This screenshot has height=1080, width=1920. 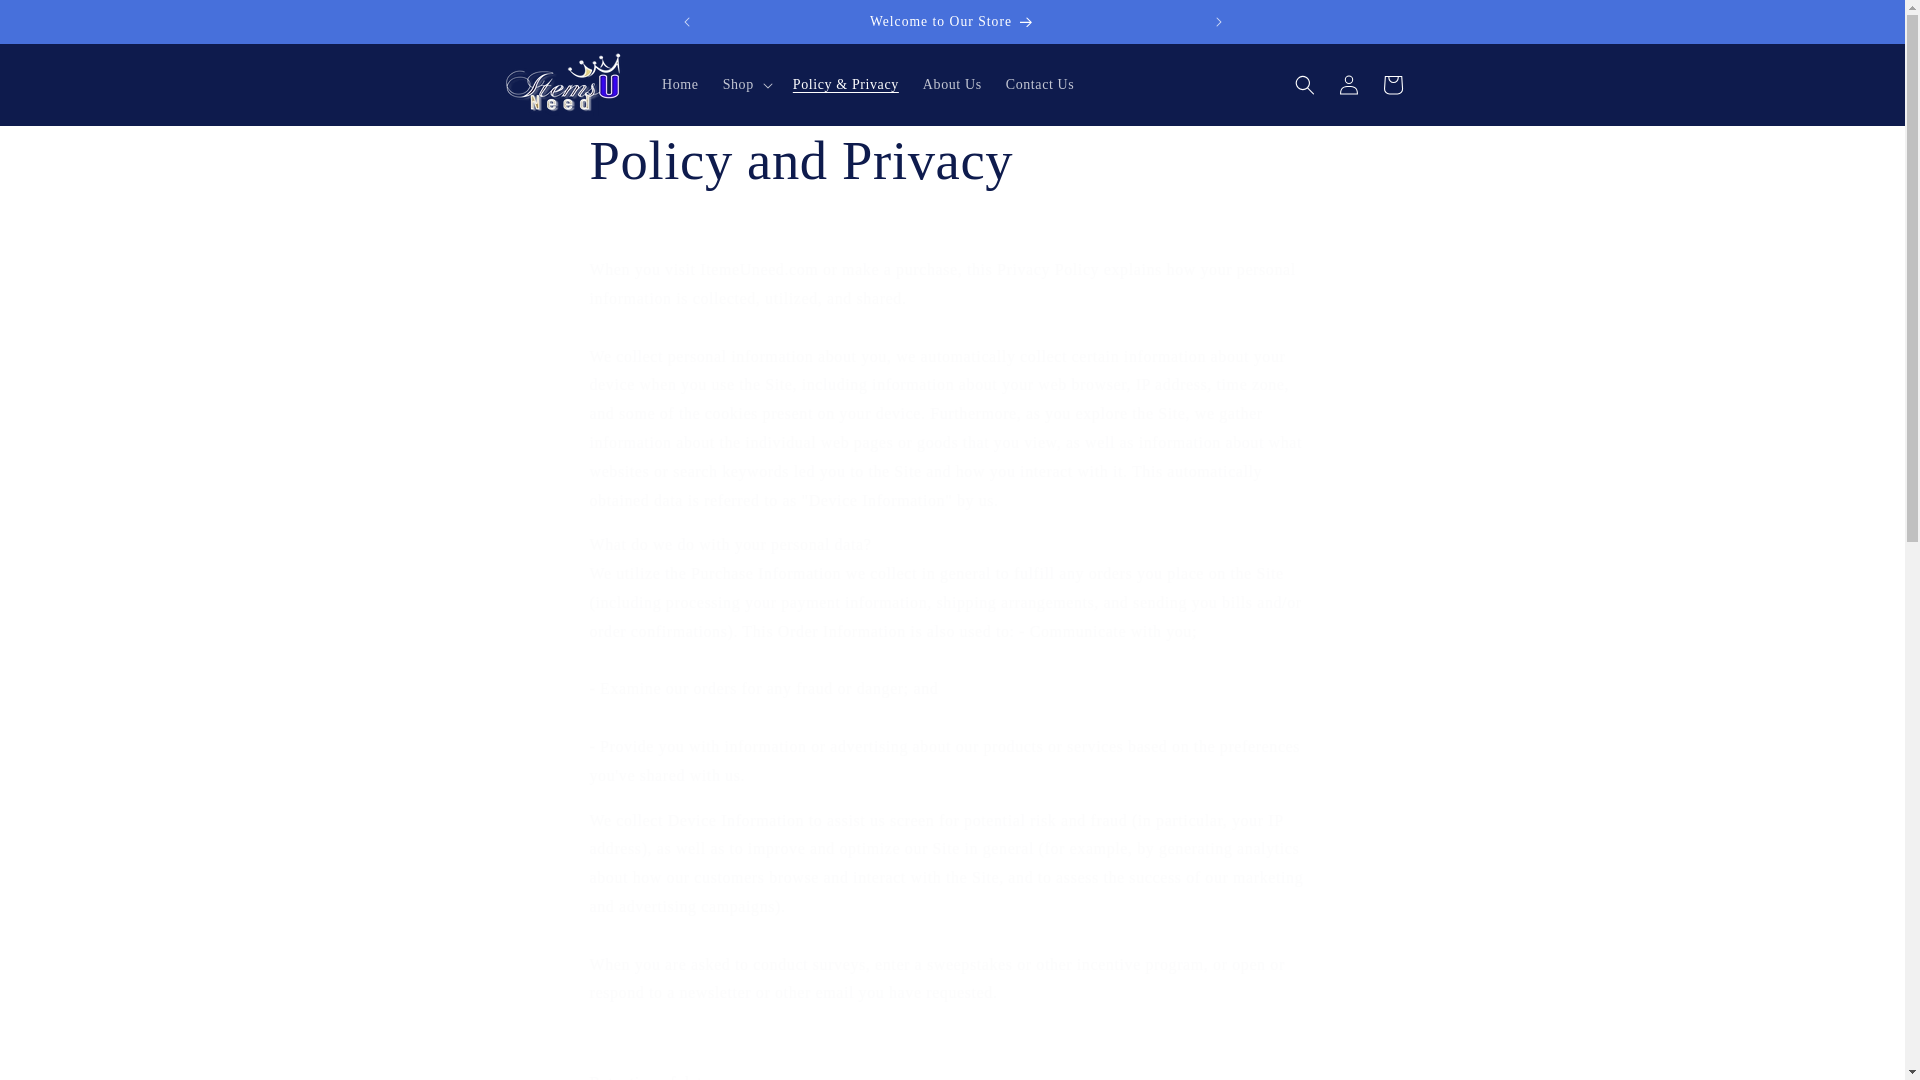 What do you see at coordinates (952, 160) in the screenshot?
I see `Policy and Privacy` at bounding box center [952, 160].